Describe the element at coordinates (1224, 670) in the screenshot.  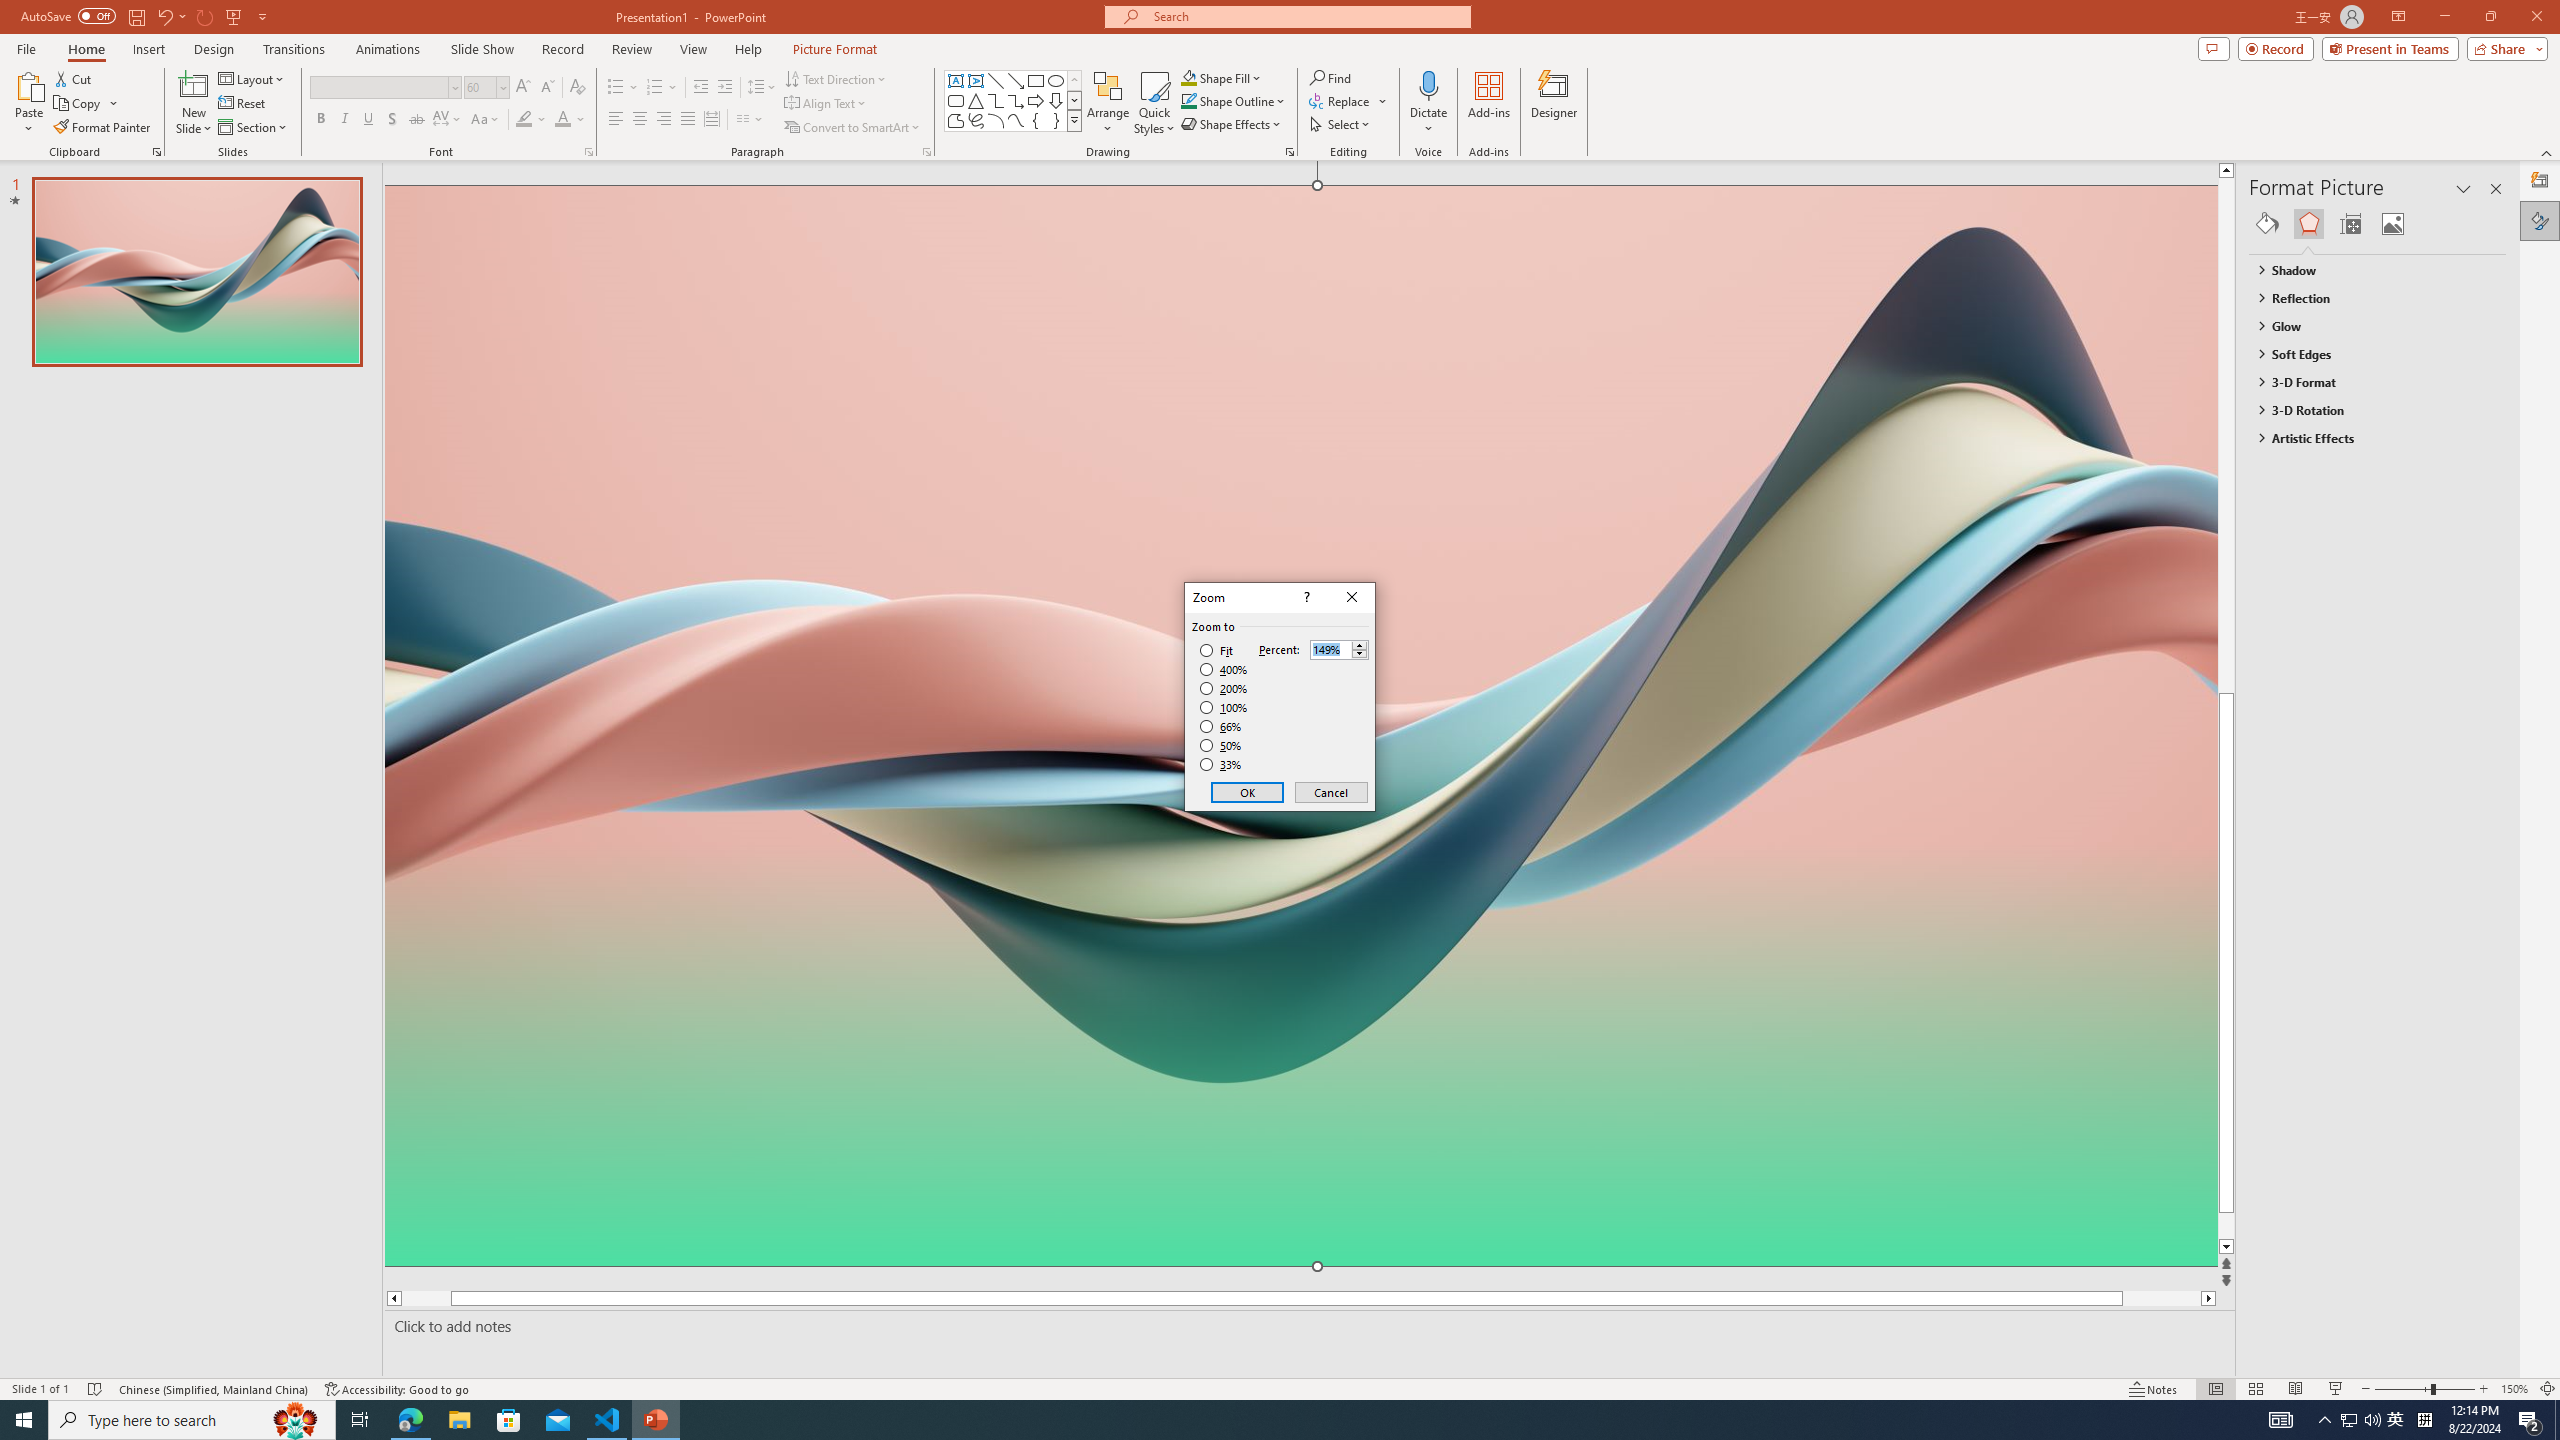
I see `400%` at that location.